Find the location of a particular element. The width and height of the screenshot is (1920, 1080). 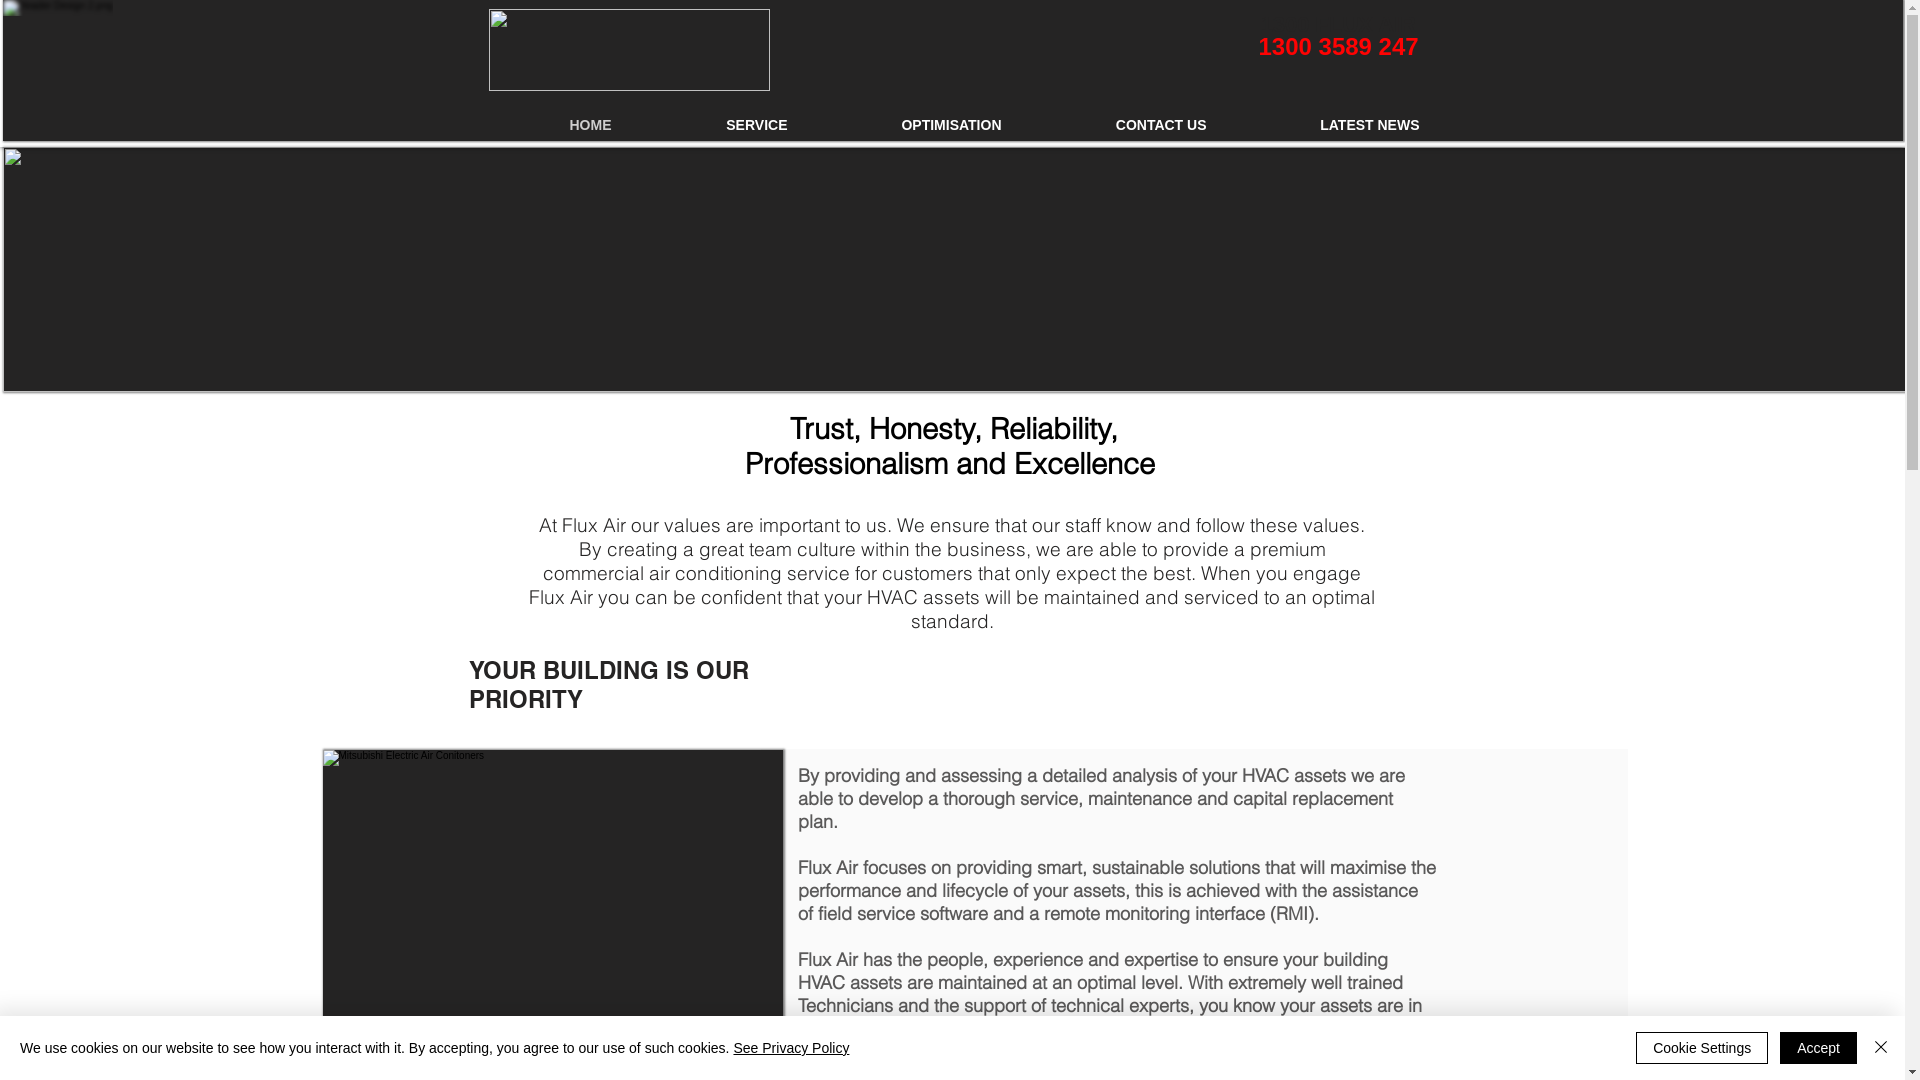

CONTACT US is located at coordinates (1118, 126).